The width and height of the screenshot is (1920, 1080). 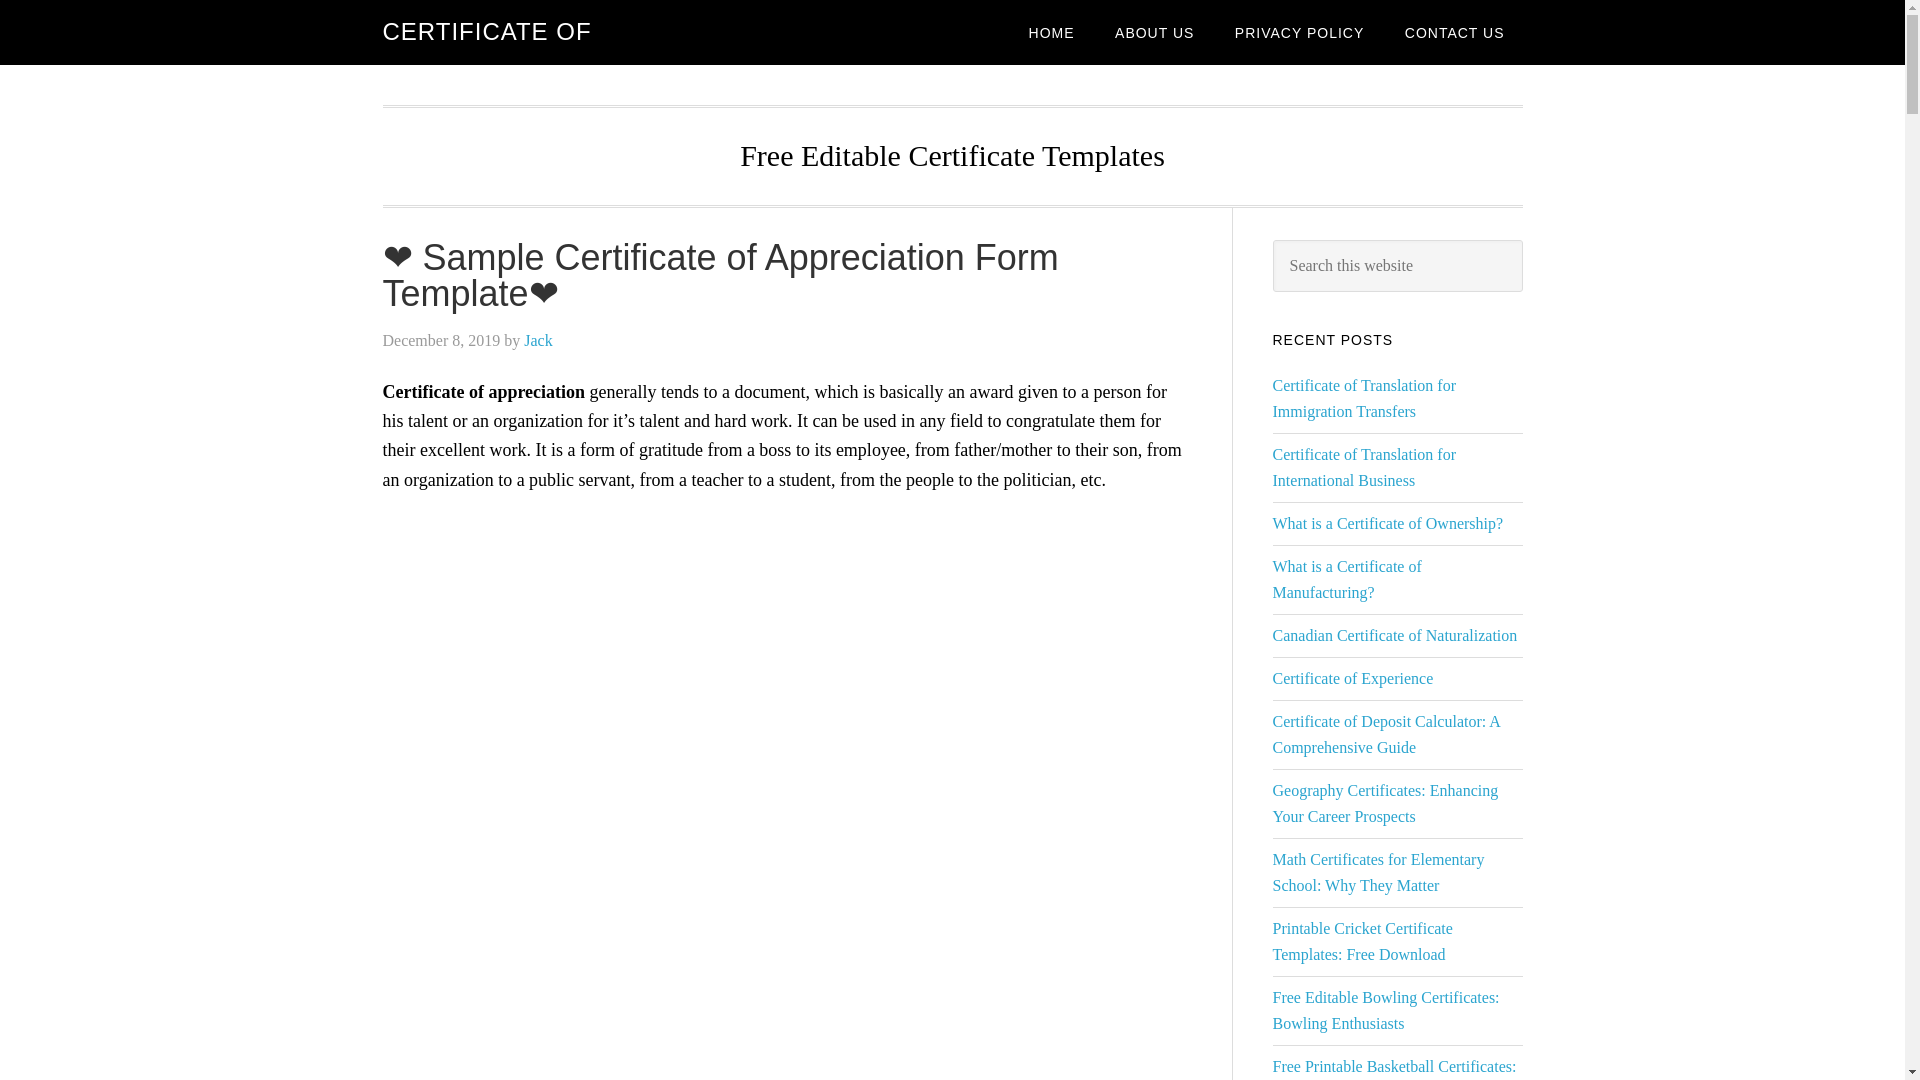 What do you see at coordinates (1363, 398) in the screenshot?
I see `Certificate of Translation for Immigration Transfers` at bounding box center [1363, 398].